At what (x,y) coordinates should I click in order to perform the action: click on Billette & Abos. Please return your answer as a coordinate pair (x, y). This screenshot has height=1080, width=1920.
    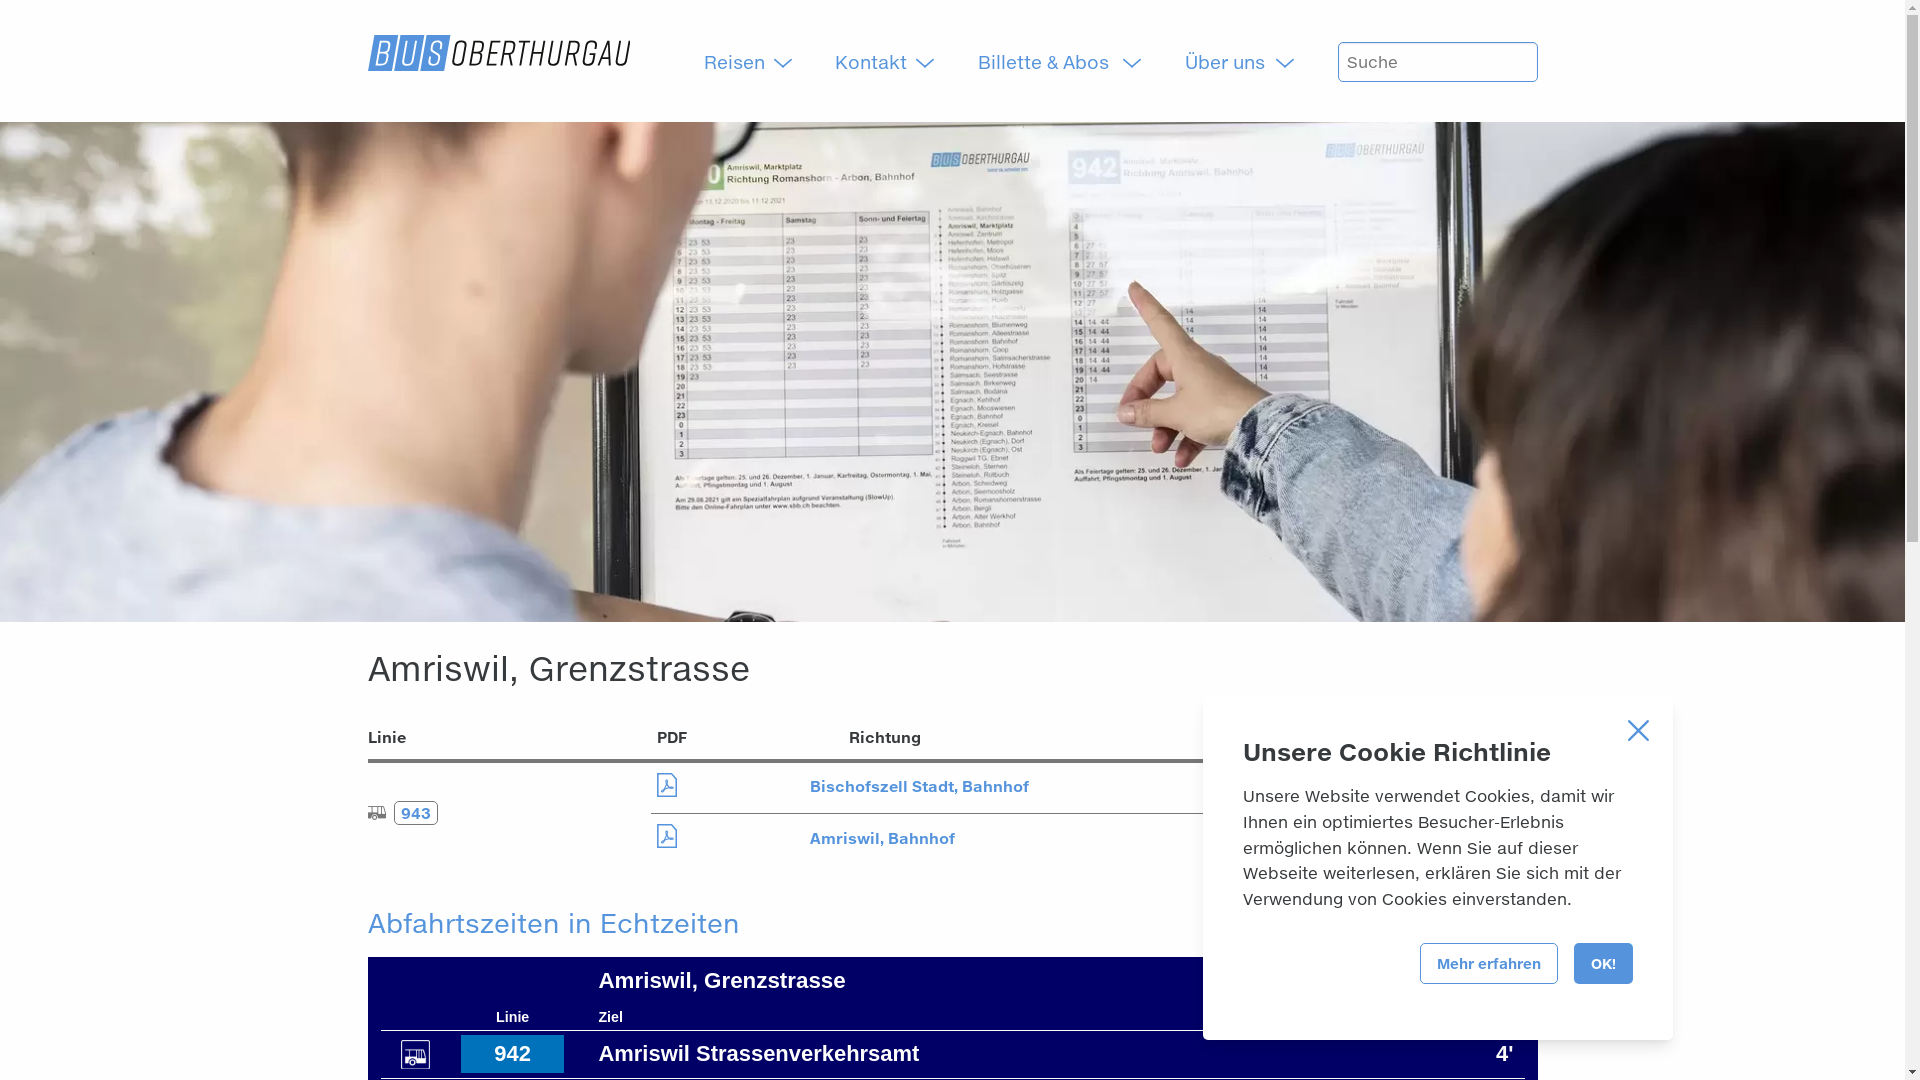
    Looking at the image, I should click on (1052, 62).